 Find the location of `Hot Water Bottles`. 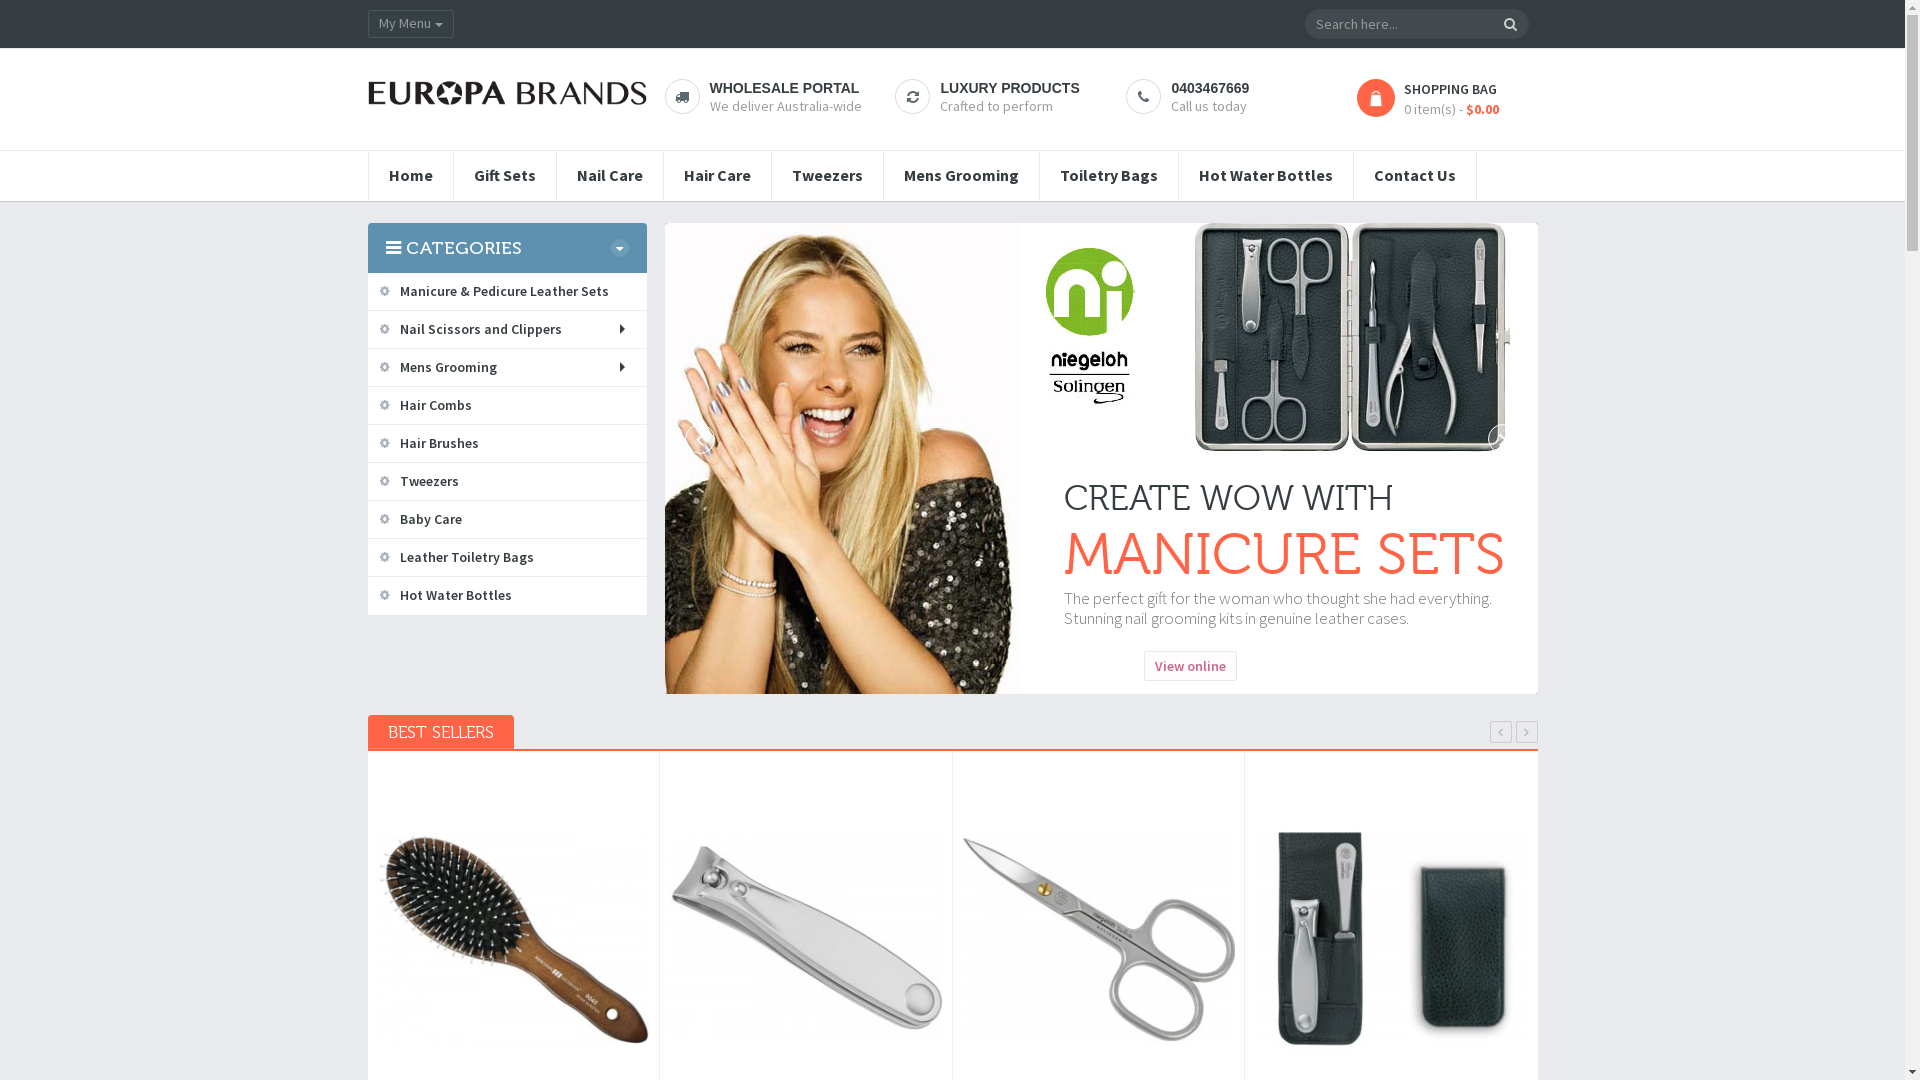

Hot Water Bottles is located at coordinates (1265, 176).